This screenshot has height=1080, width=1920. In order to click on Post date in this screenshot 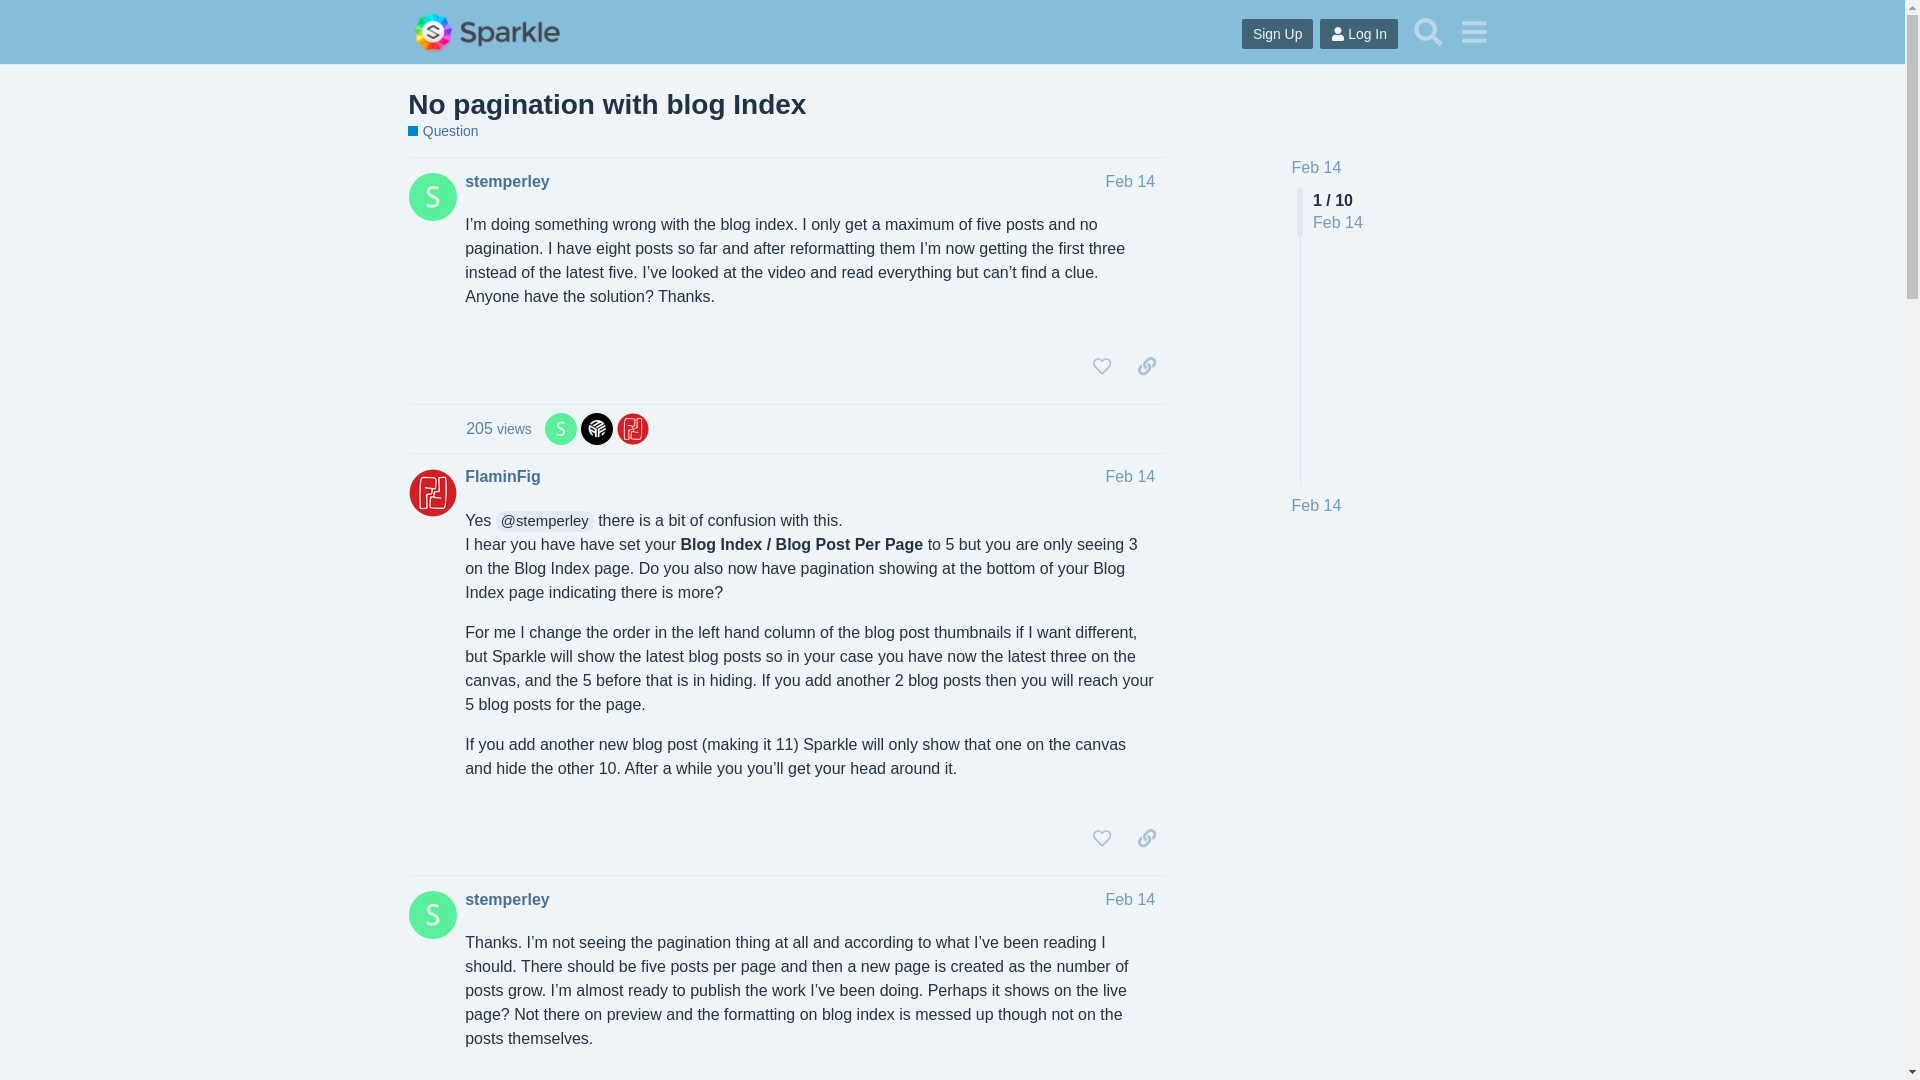, I will do `click(1130, 476)`.